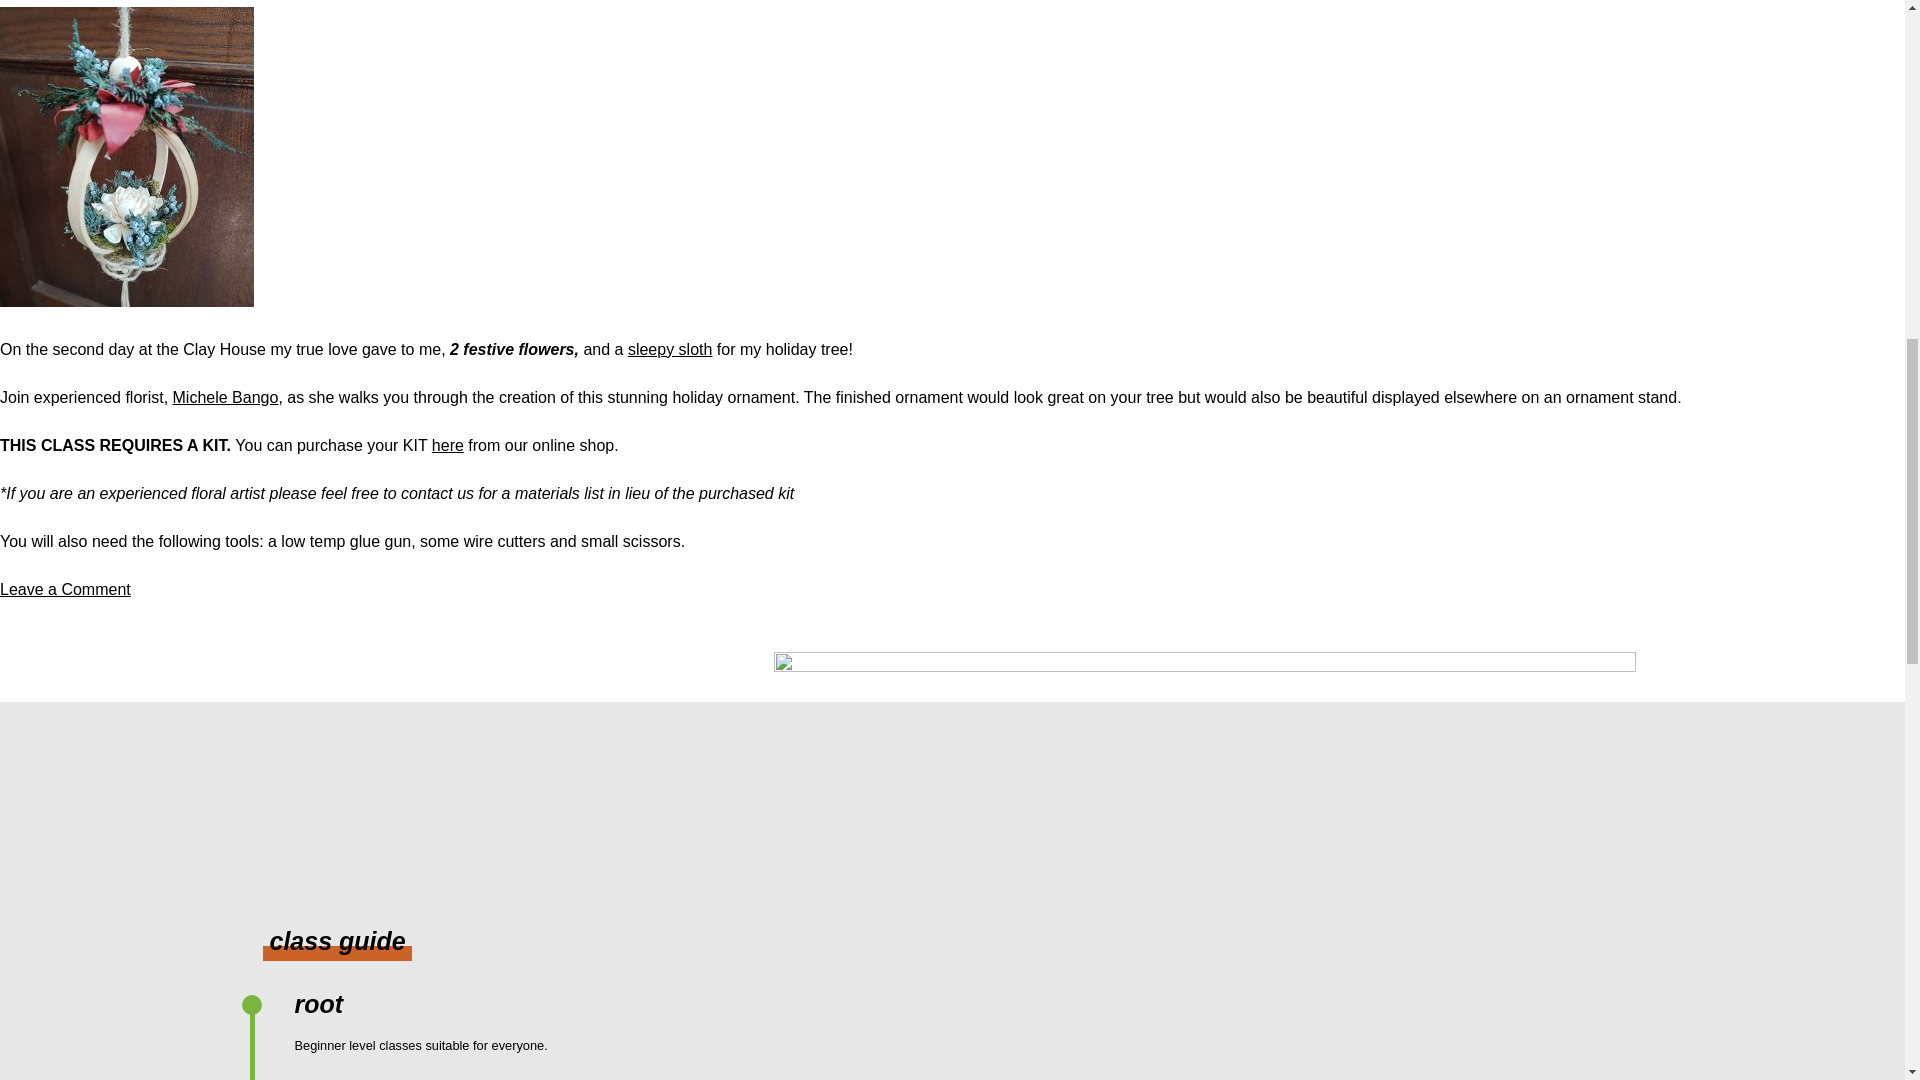  Describe the element at coordinates (670, 349) in the screenshot. I see `sleepy sloth` at that location.